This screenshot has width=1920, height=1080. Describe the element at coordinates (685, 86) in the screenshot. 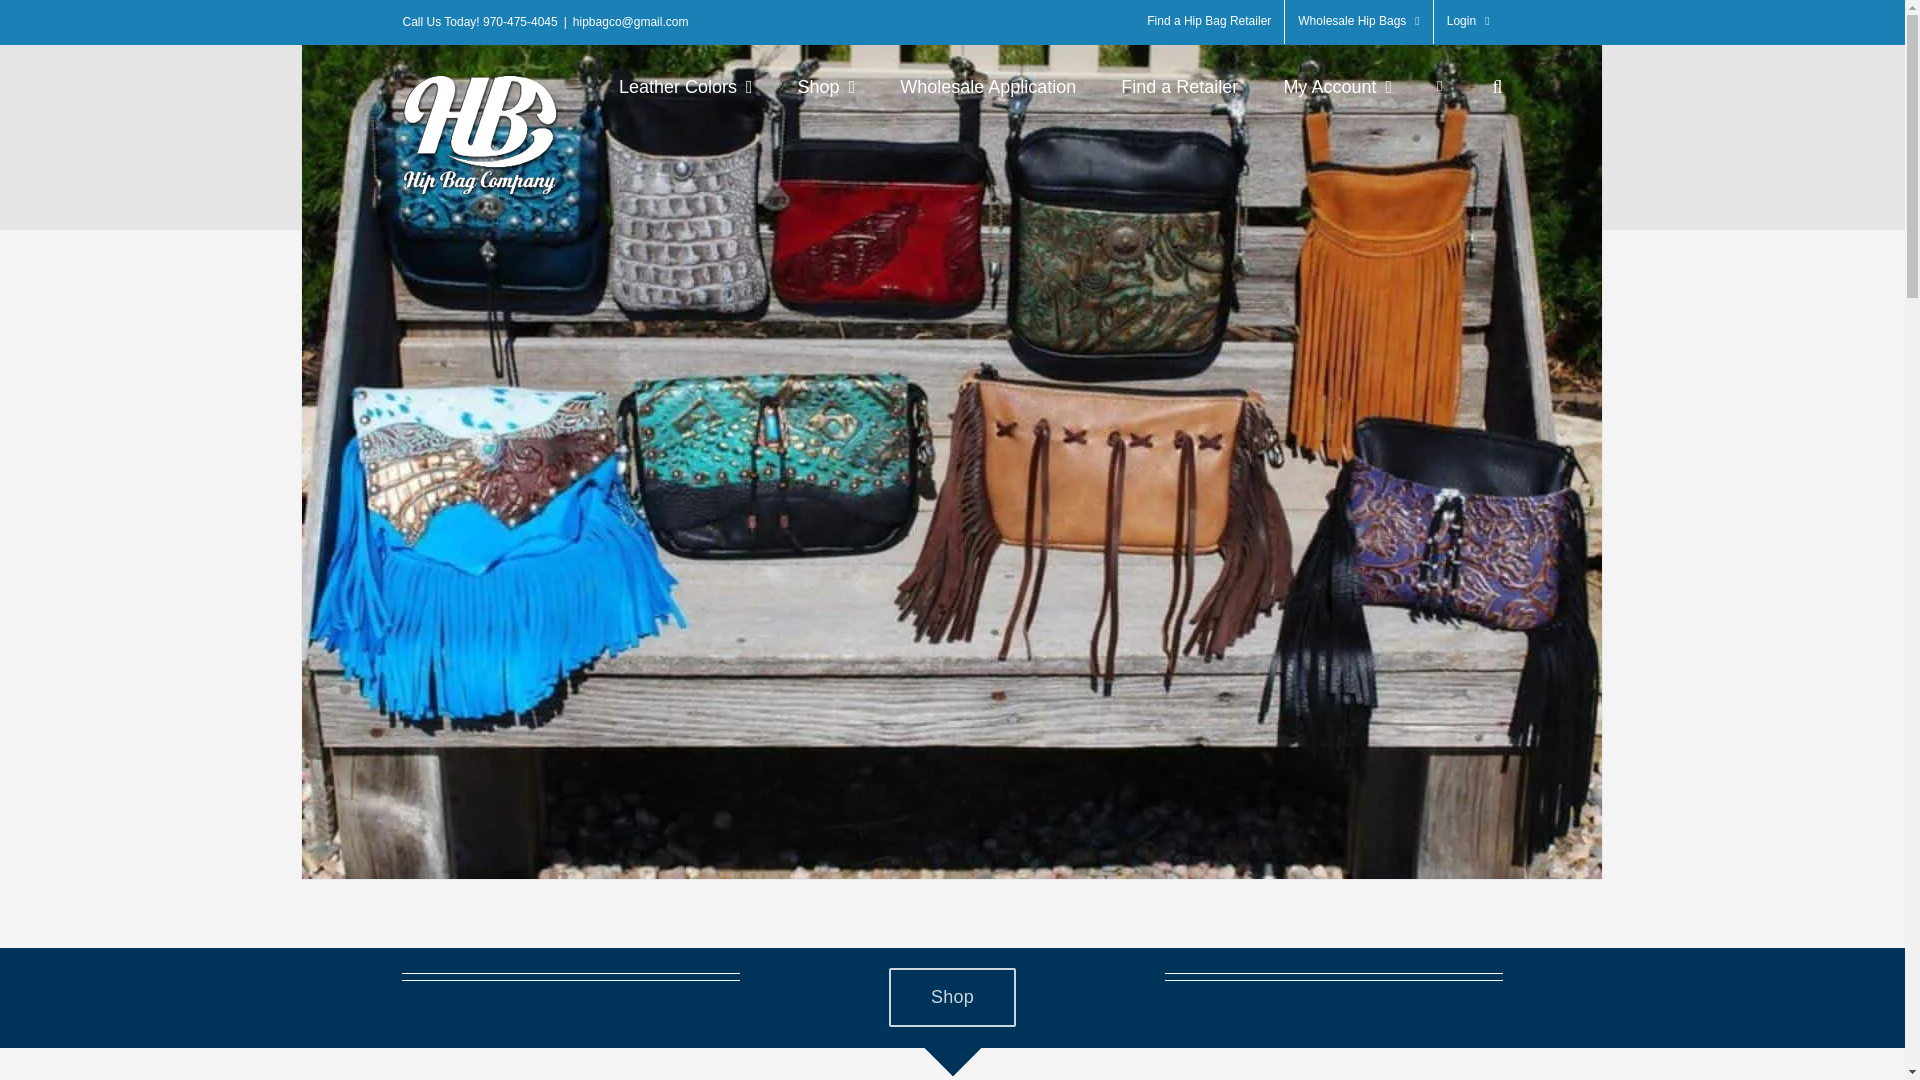

I see `Leather Colors` at that location.